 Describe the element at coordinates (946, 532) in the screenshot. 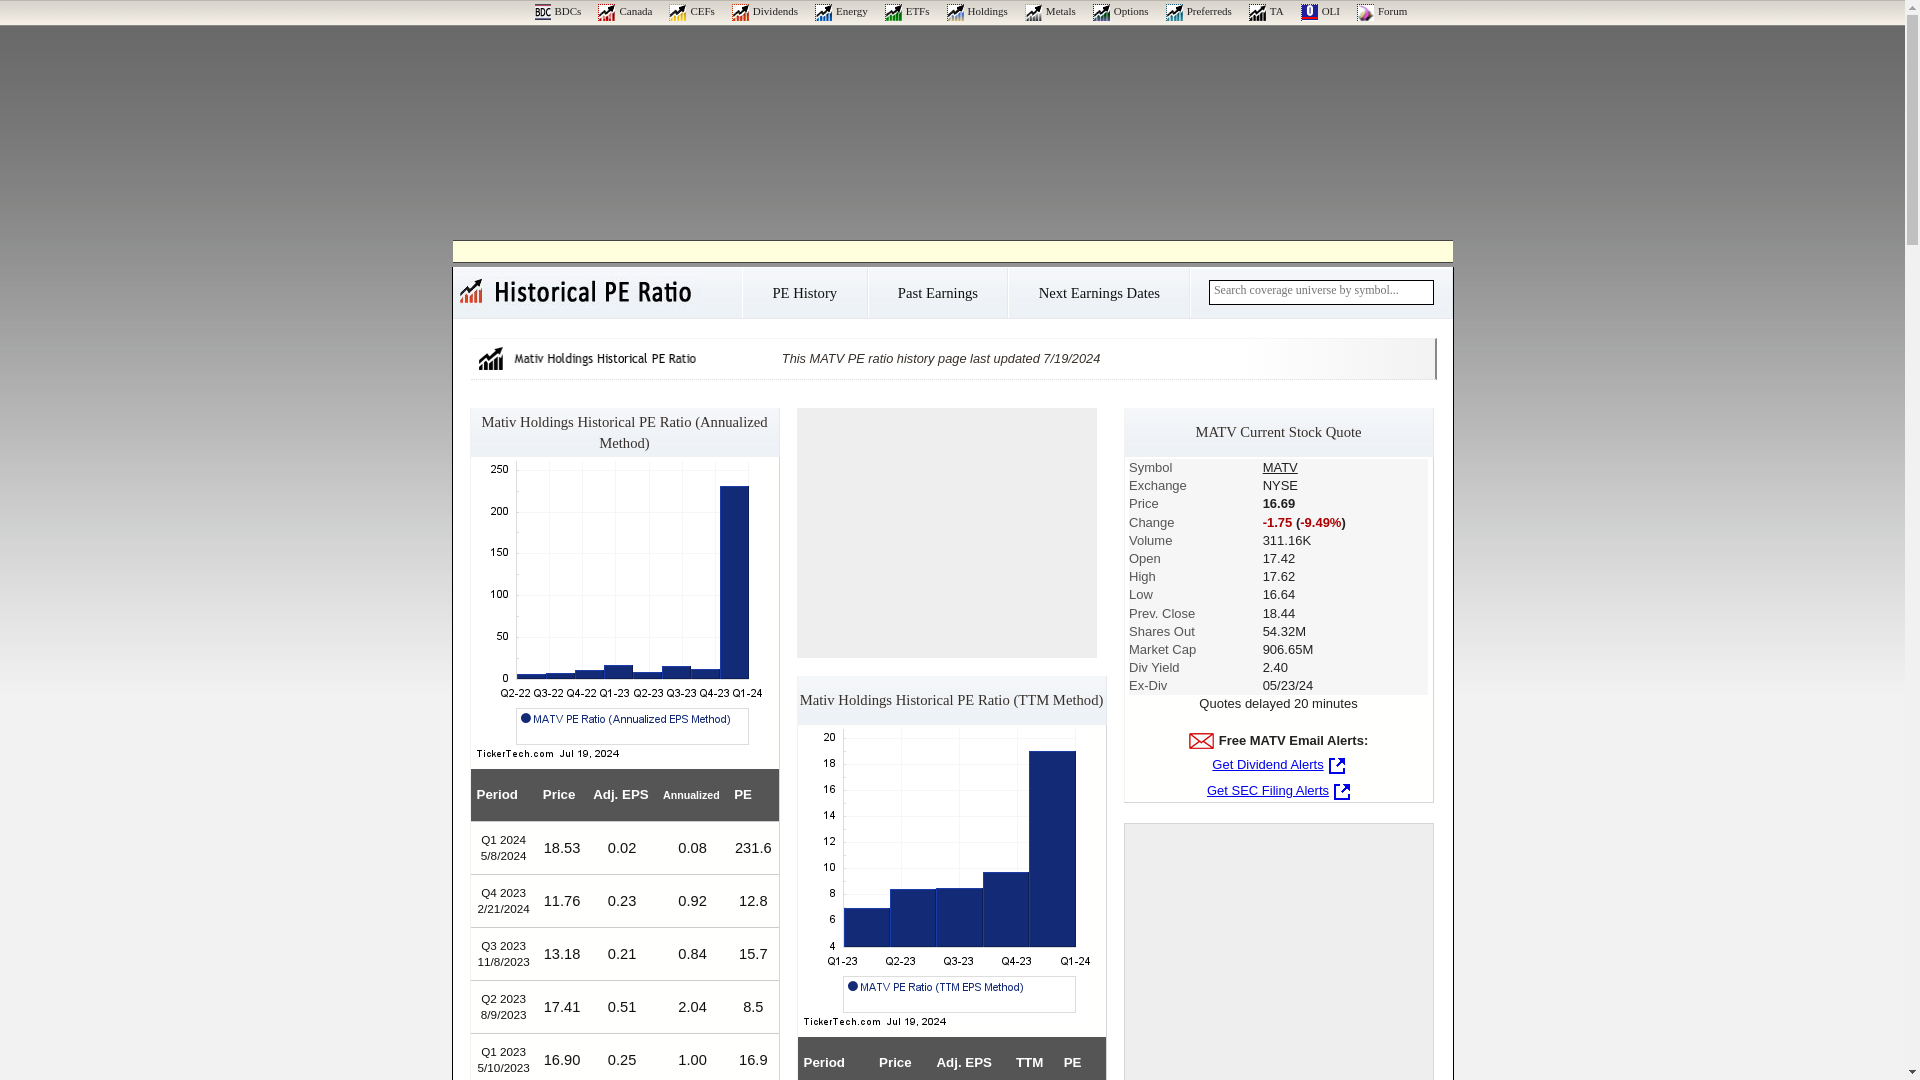

I see `Advertisement` at that location.